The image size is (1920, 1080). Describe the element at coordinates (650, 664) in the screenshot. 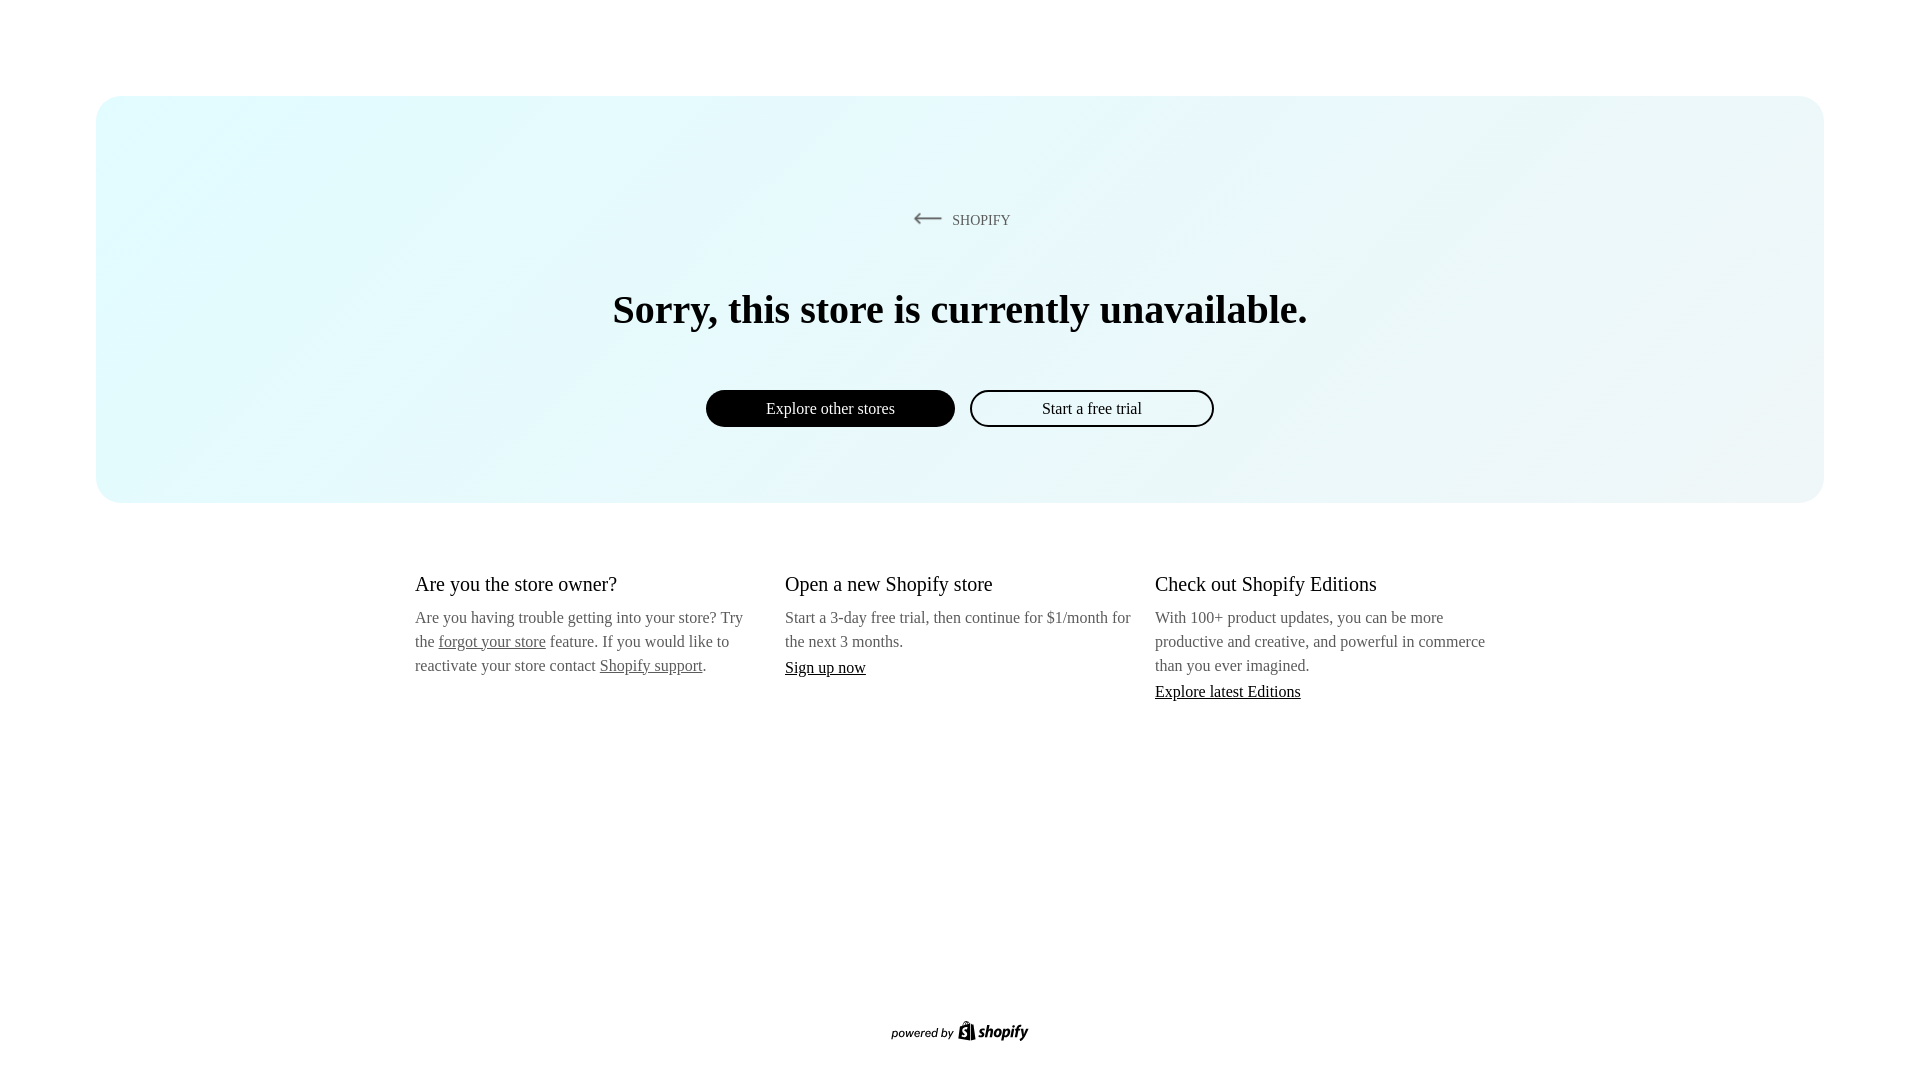

I see `Shopify support` at that location.